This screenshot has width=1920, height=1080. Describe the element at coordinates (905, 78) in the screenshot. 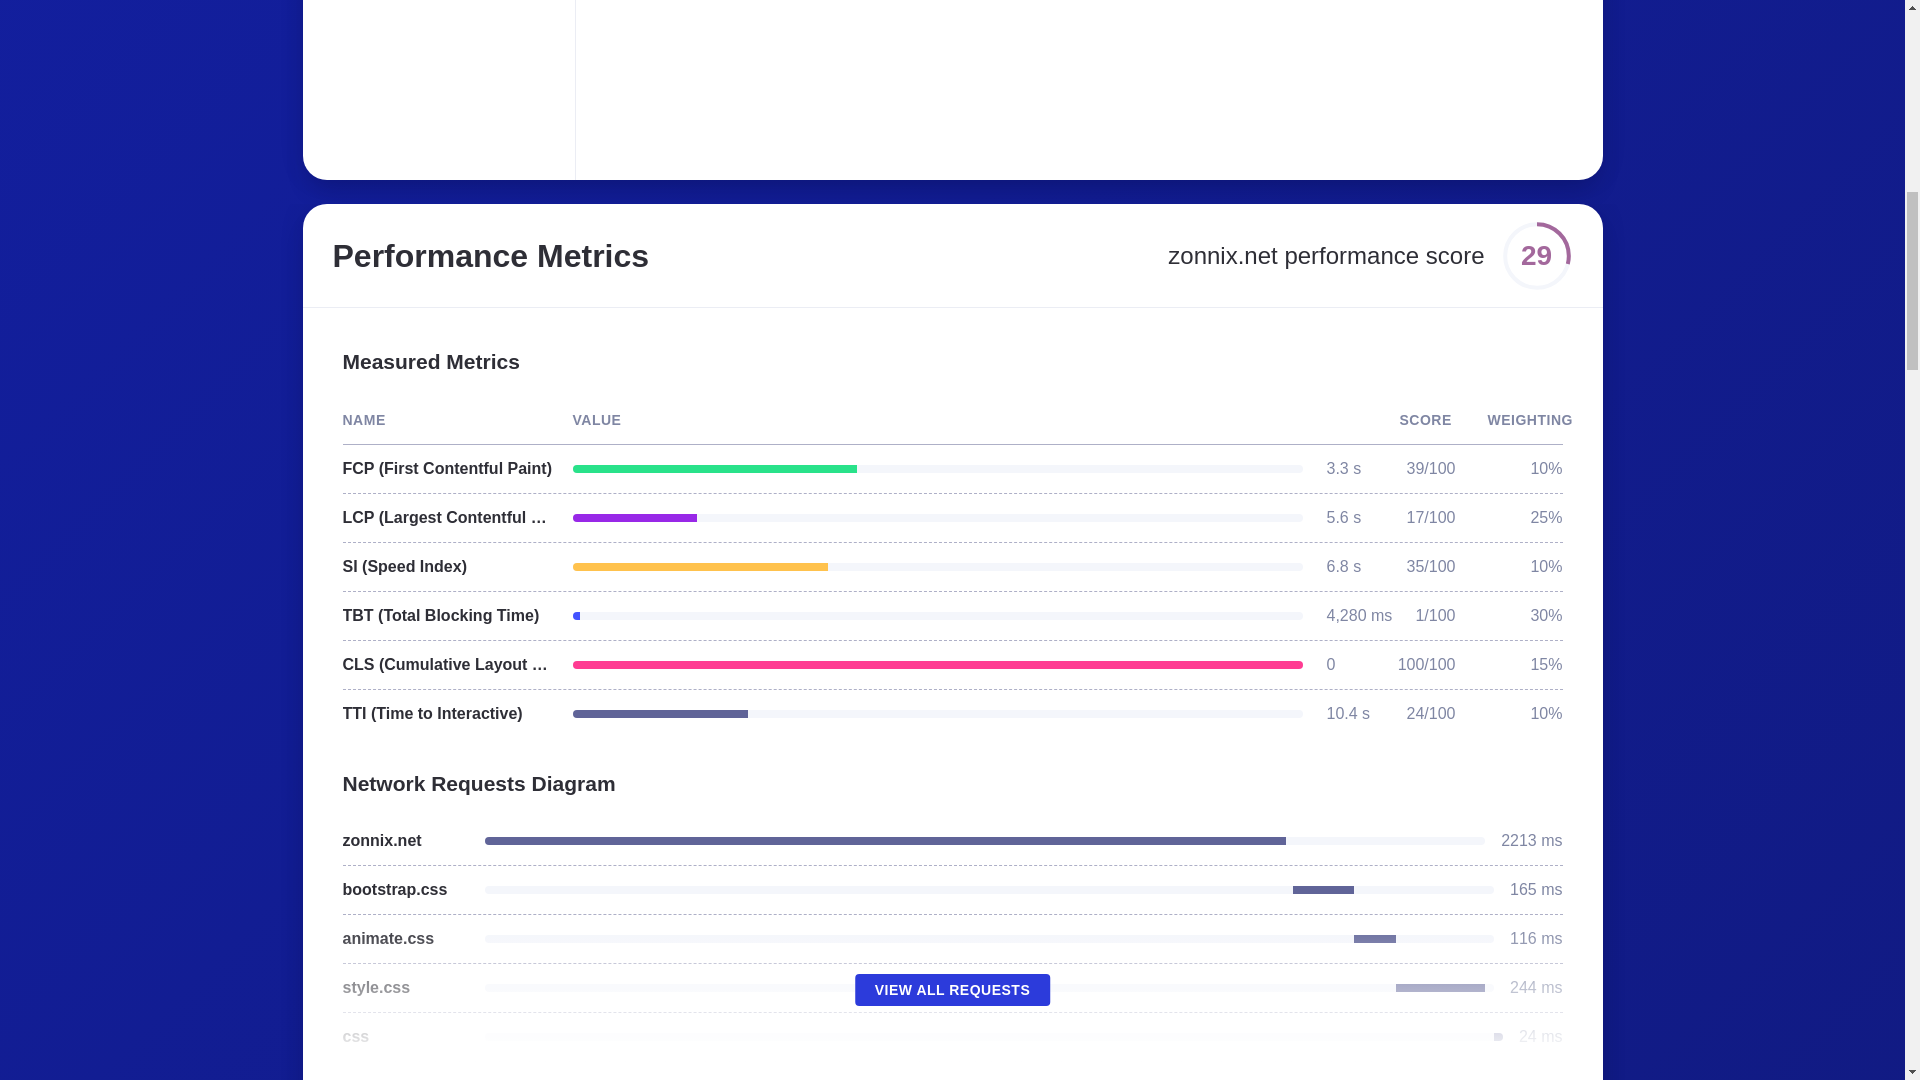

I see `Advertisement` at that location.